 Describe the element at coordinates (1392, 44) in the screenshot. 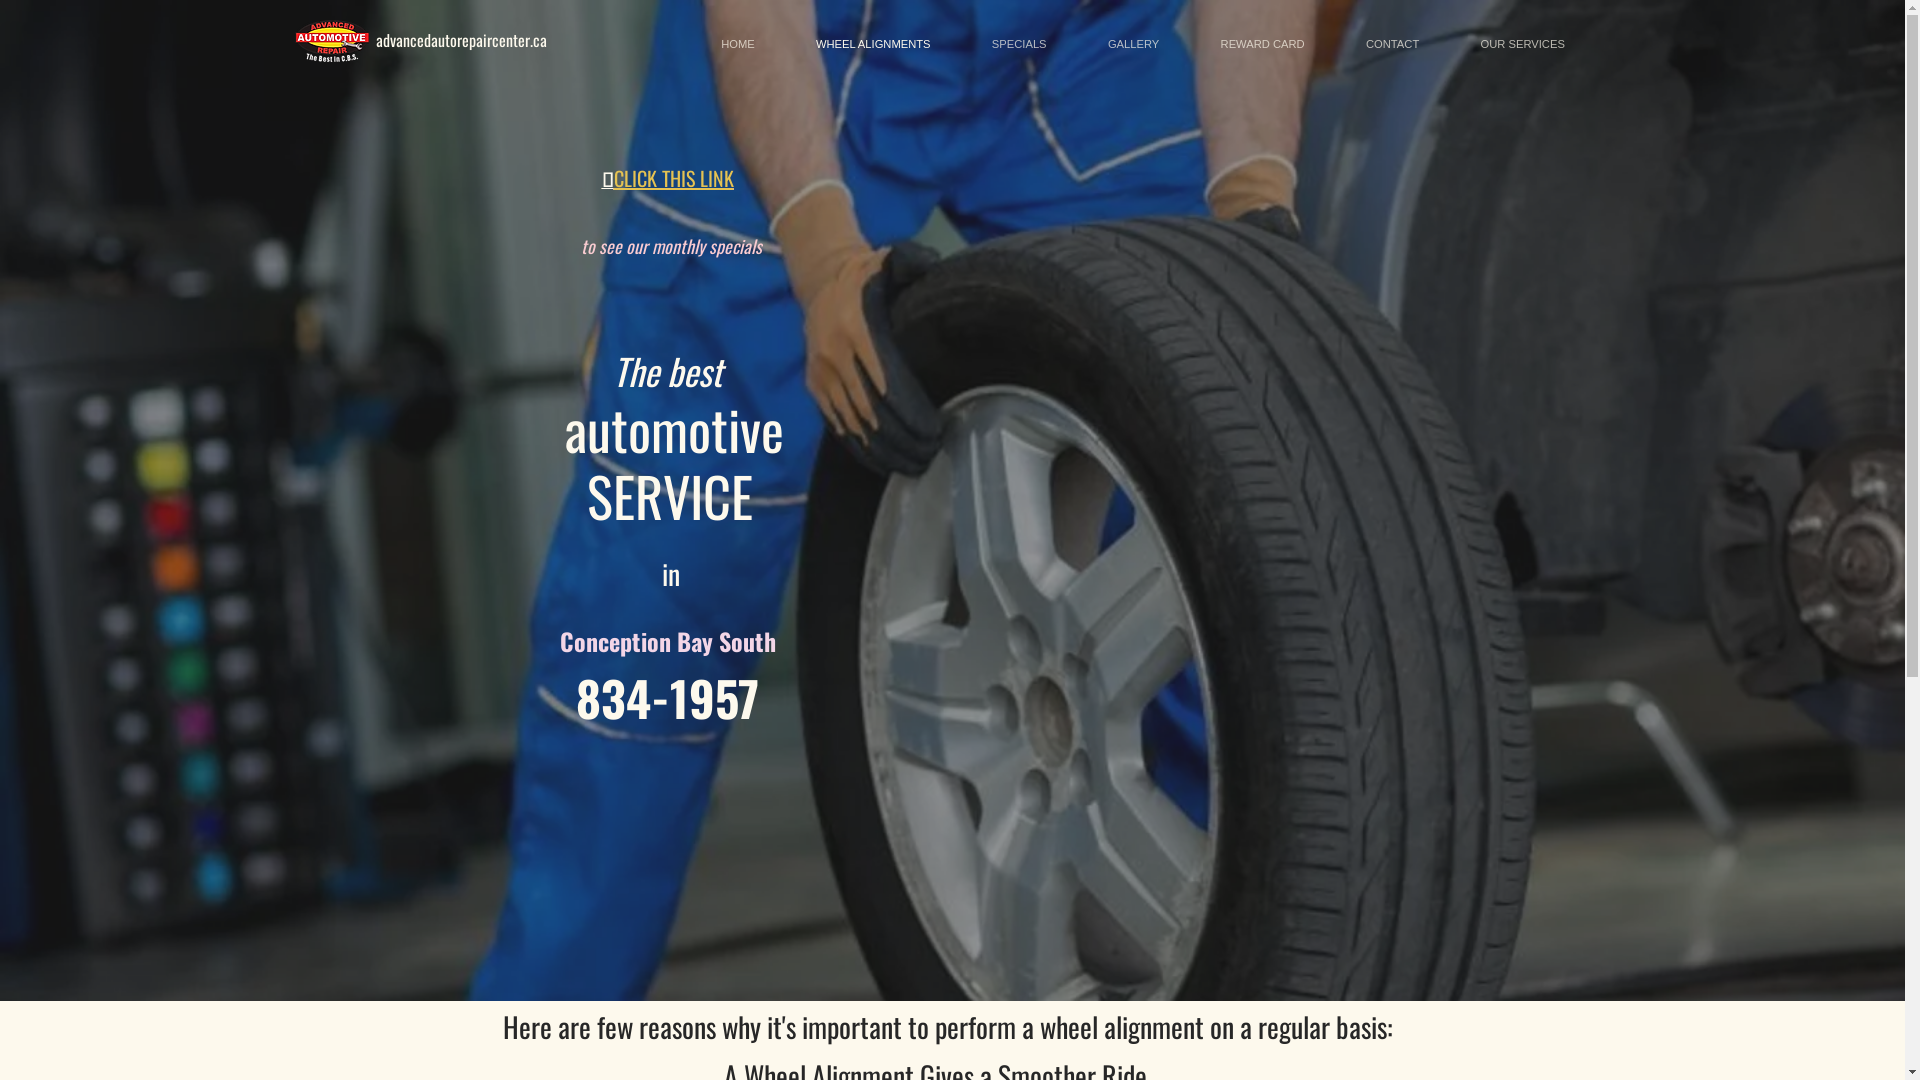

I see `CONTACT` at that location.